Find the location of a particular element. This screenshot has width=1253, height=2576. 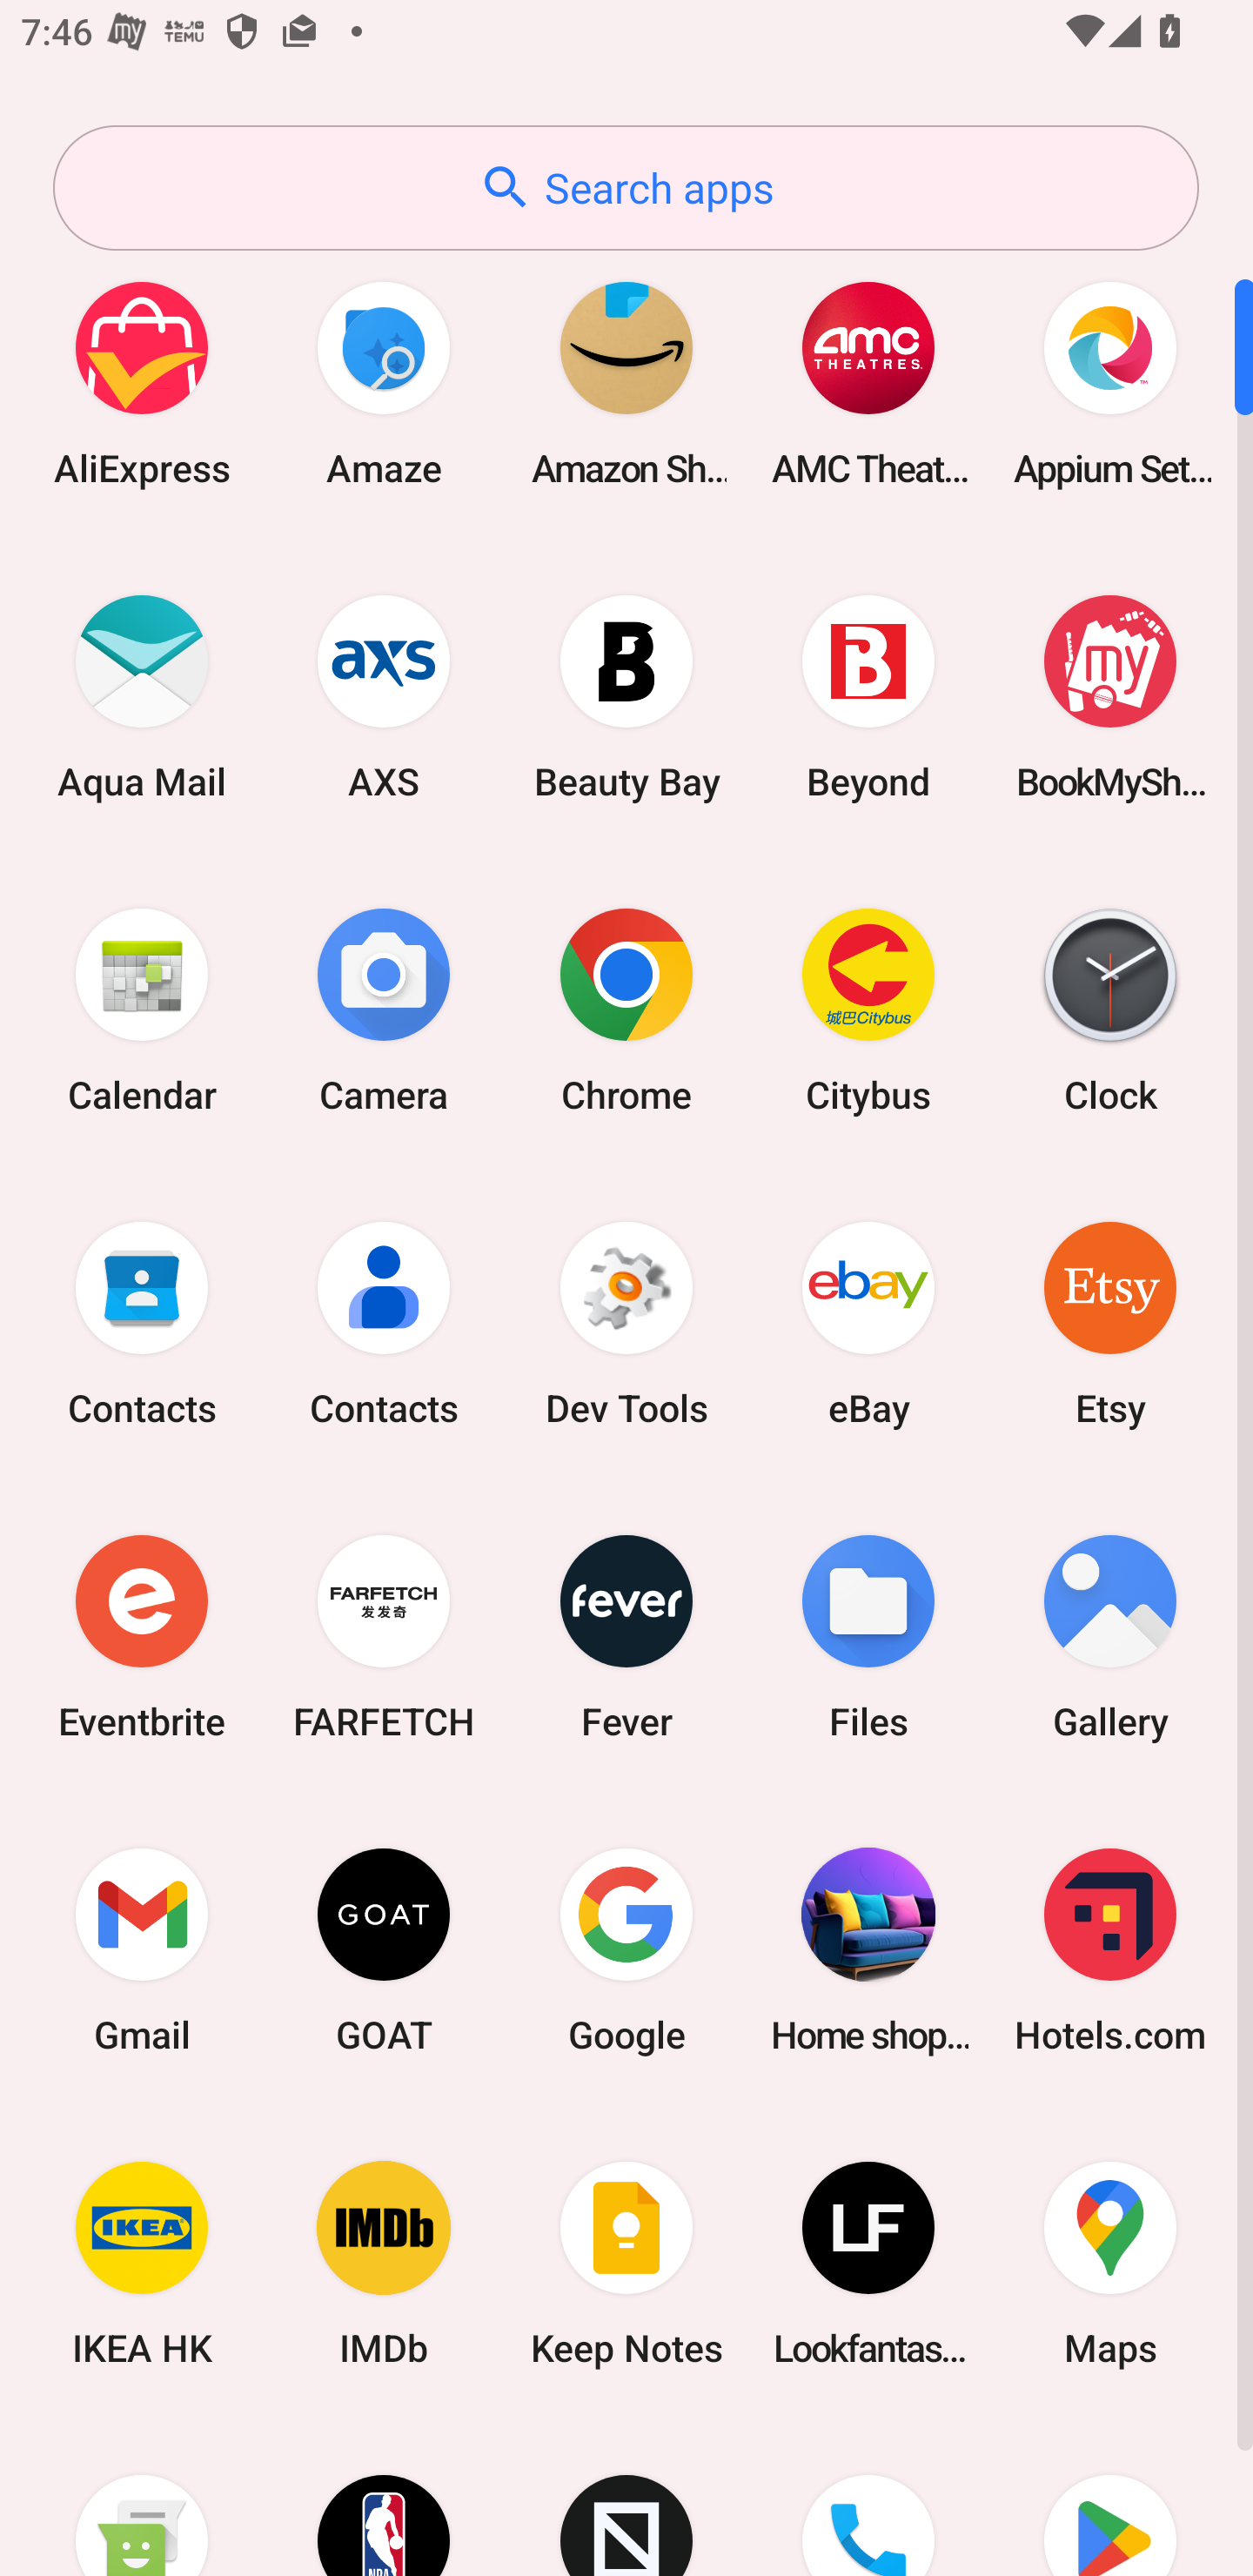

Appium Settings is located at coordinates (1110, 383).